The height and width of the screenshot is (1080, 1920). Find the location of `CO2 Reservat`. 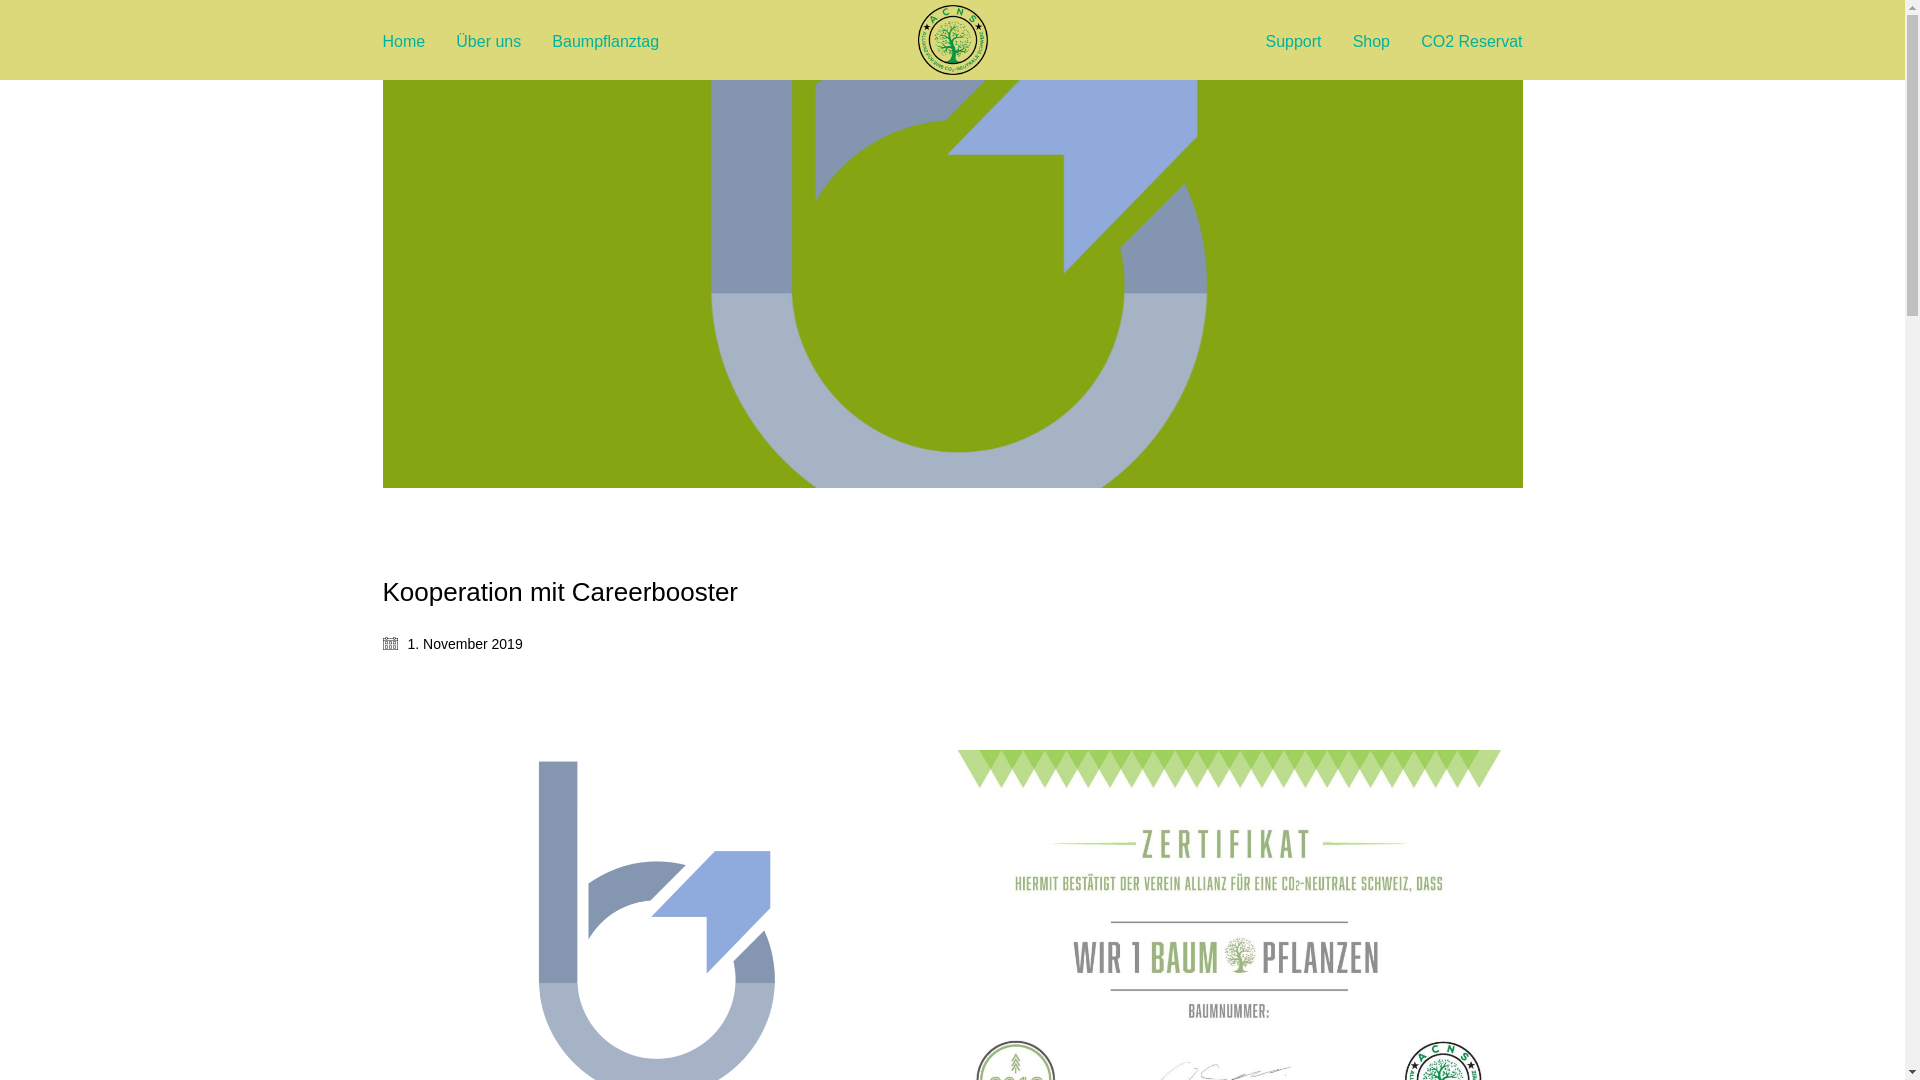

CO2 Reservat is located at coordinates (1472, 42).